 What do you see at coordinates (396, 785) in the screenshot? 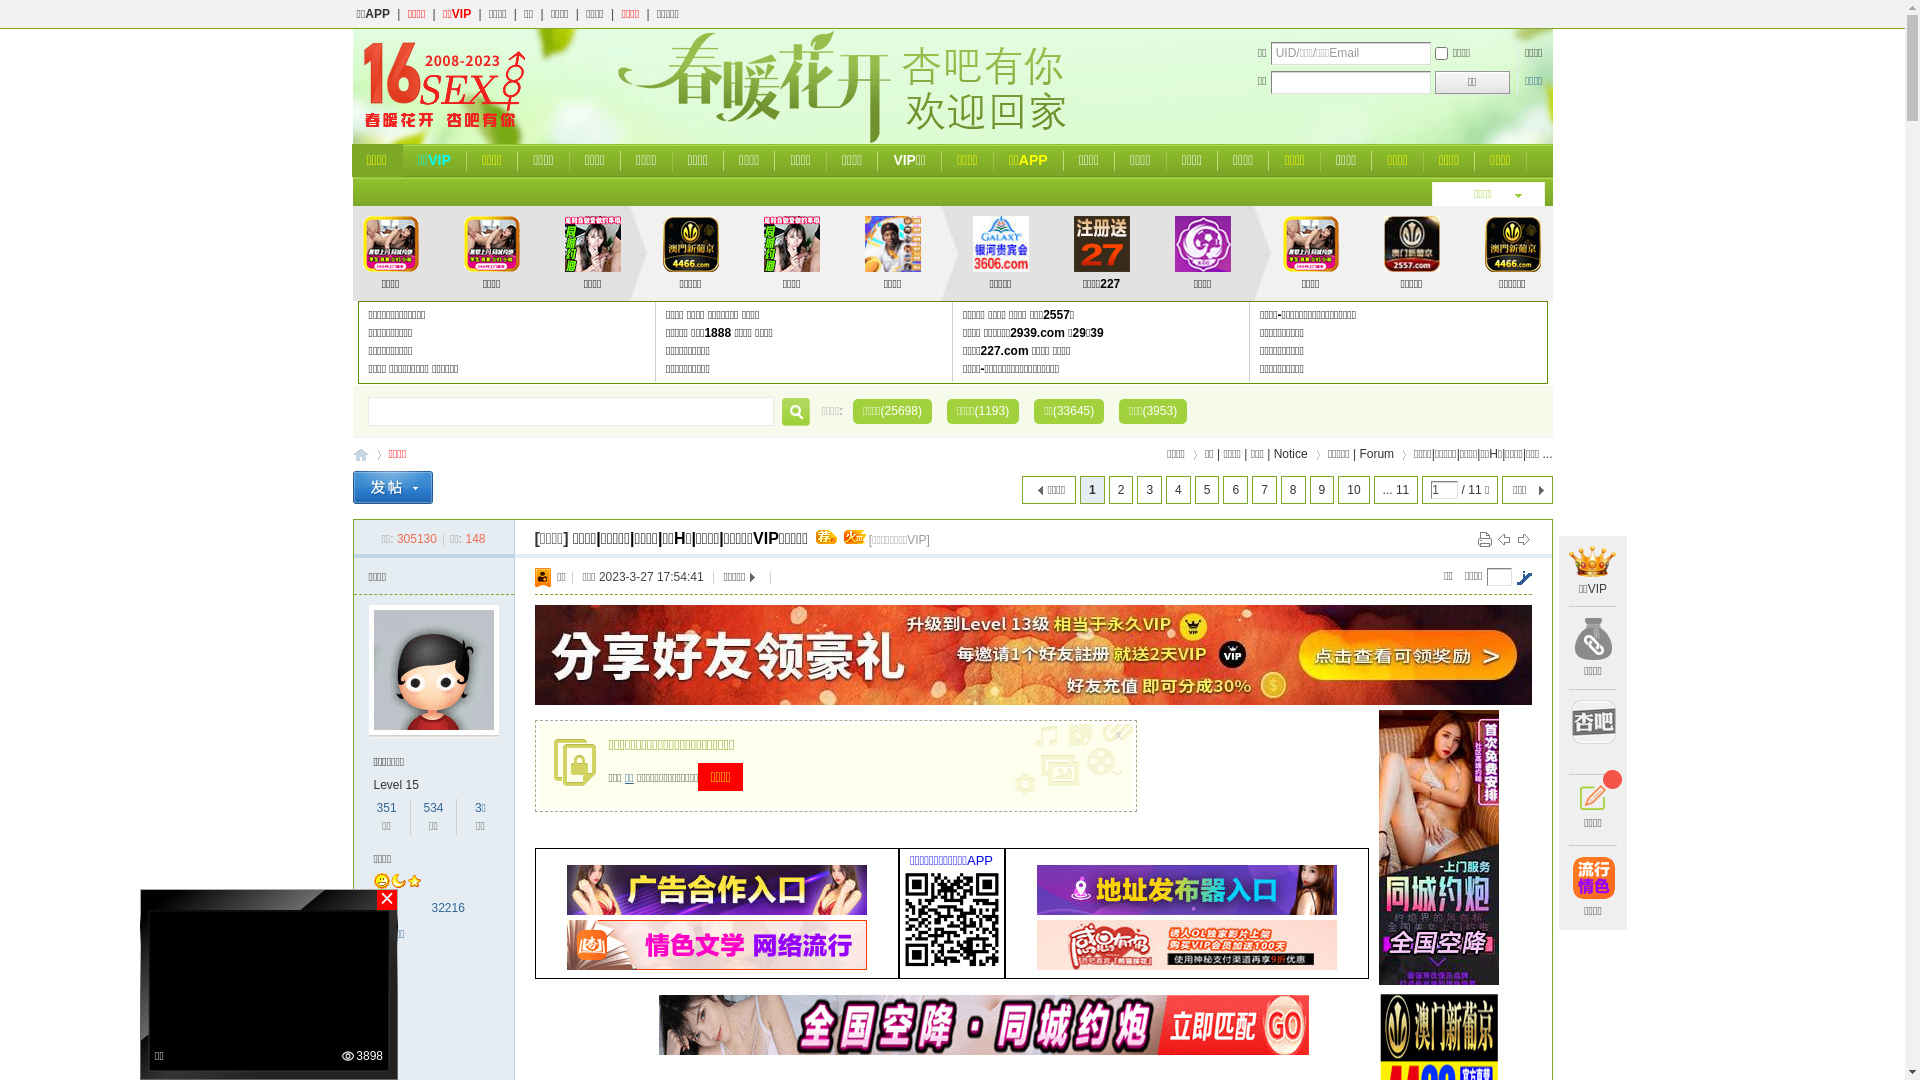
I see `Level 15` at bounding box center [396, 785].